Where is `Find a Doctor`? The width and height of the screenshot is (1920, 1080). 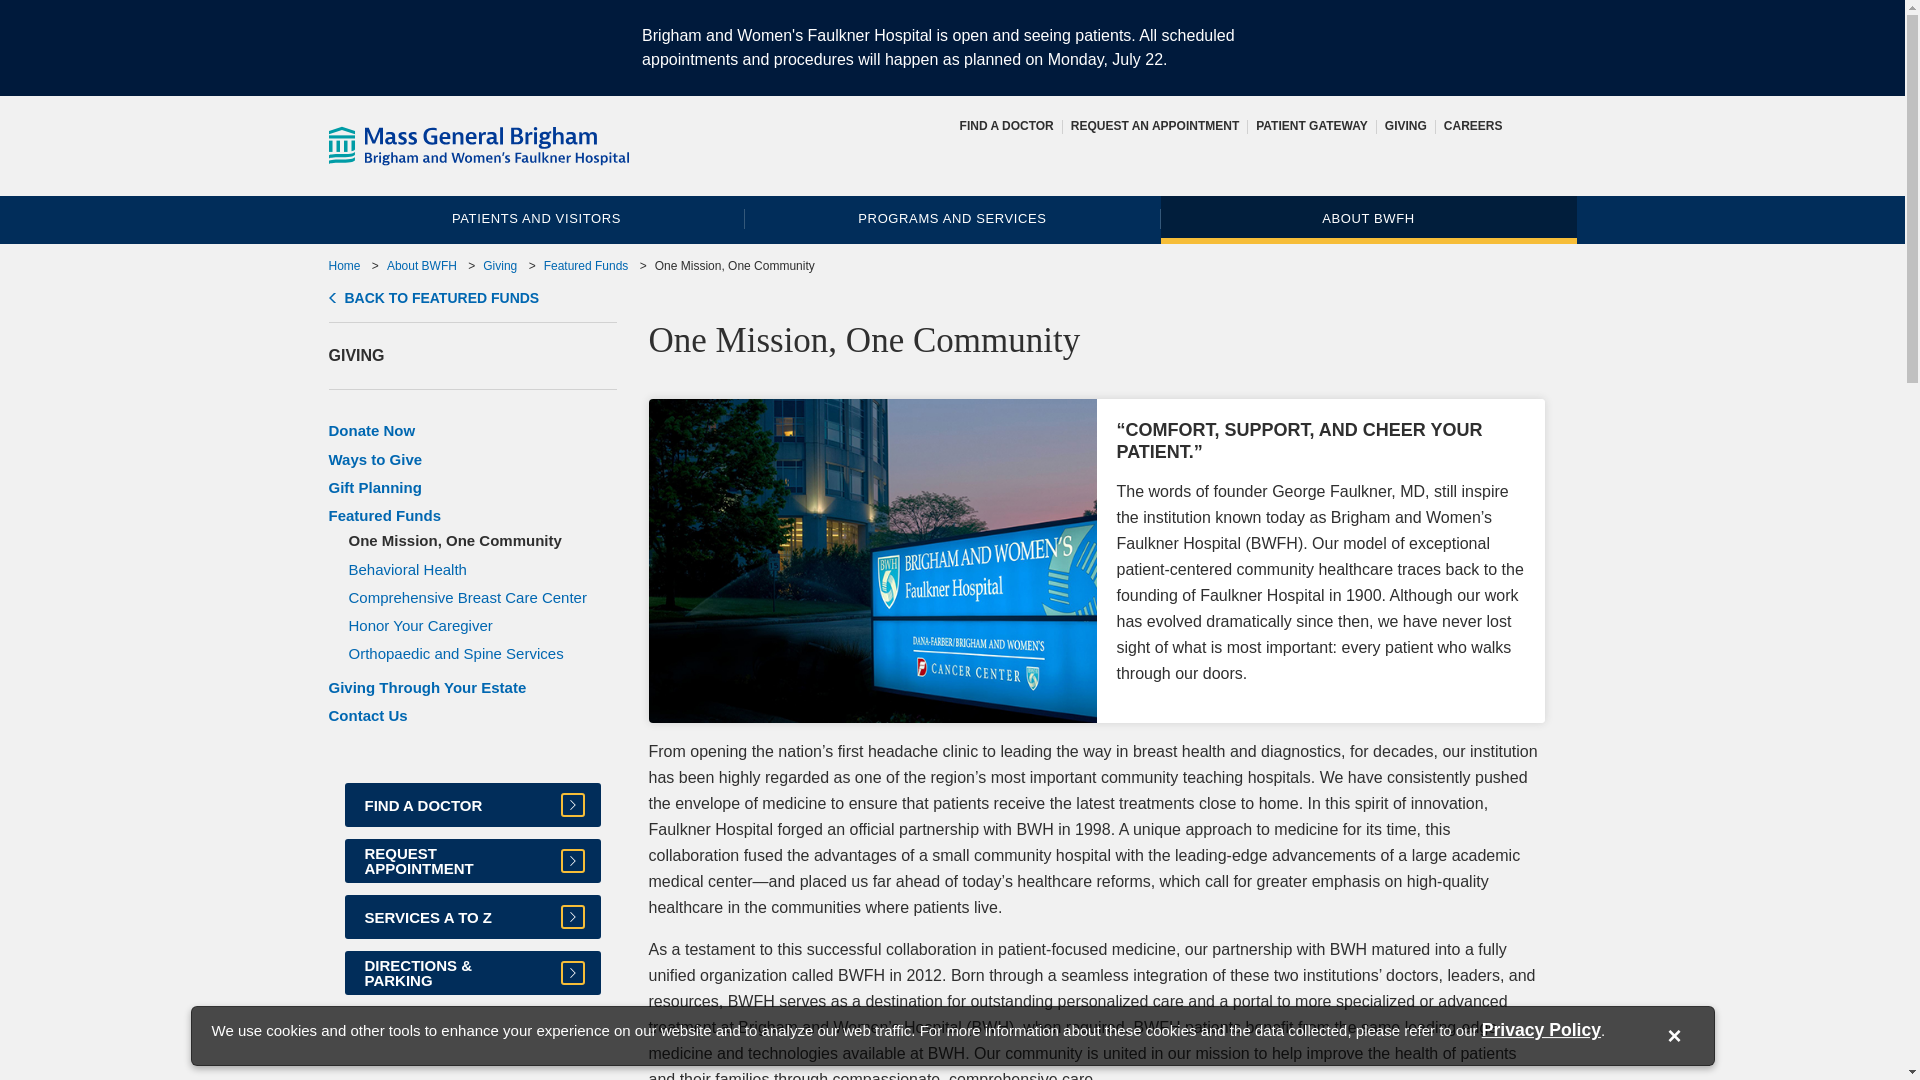
Find a Doctor is located at coordinates (1007, 125).